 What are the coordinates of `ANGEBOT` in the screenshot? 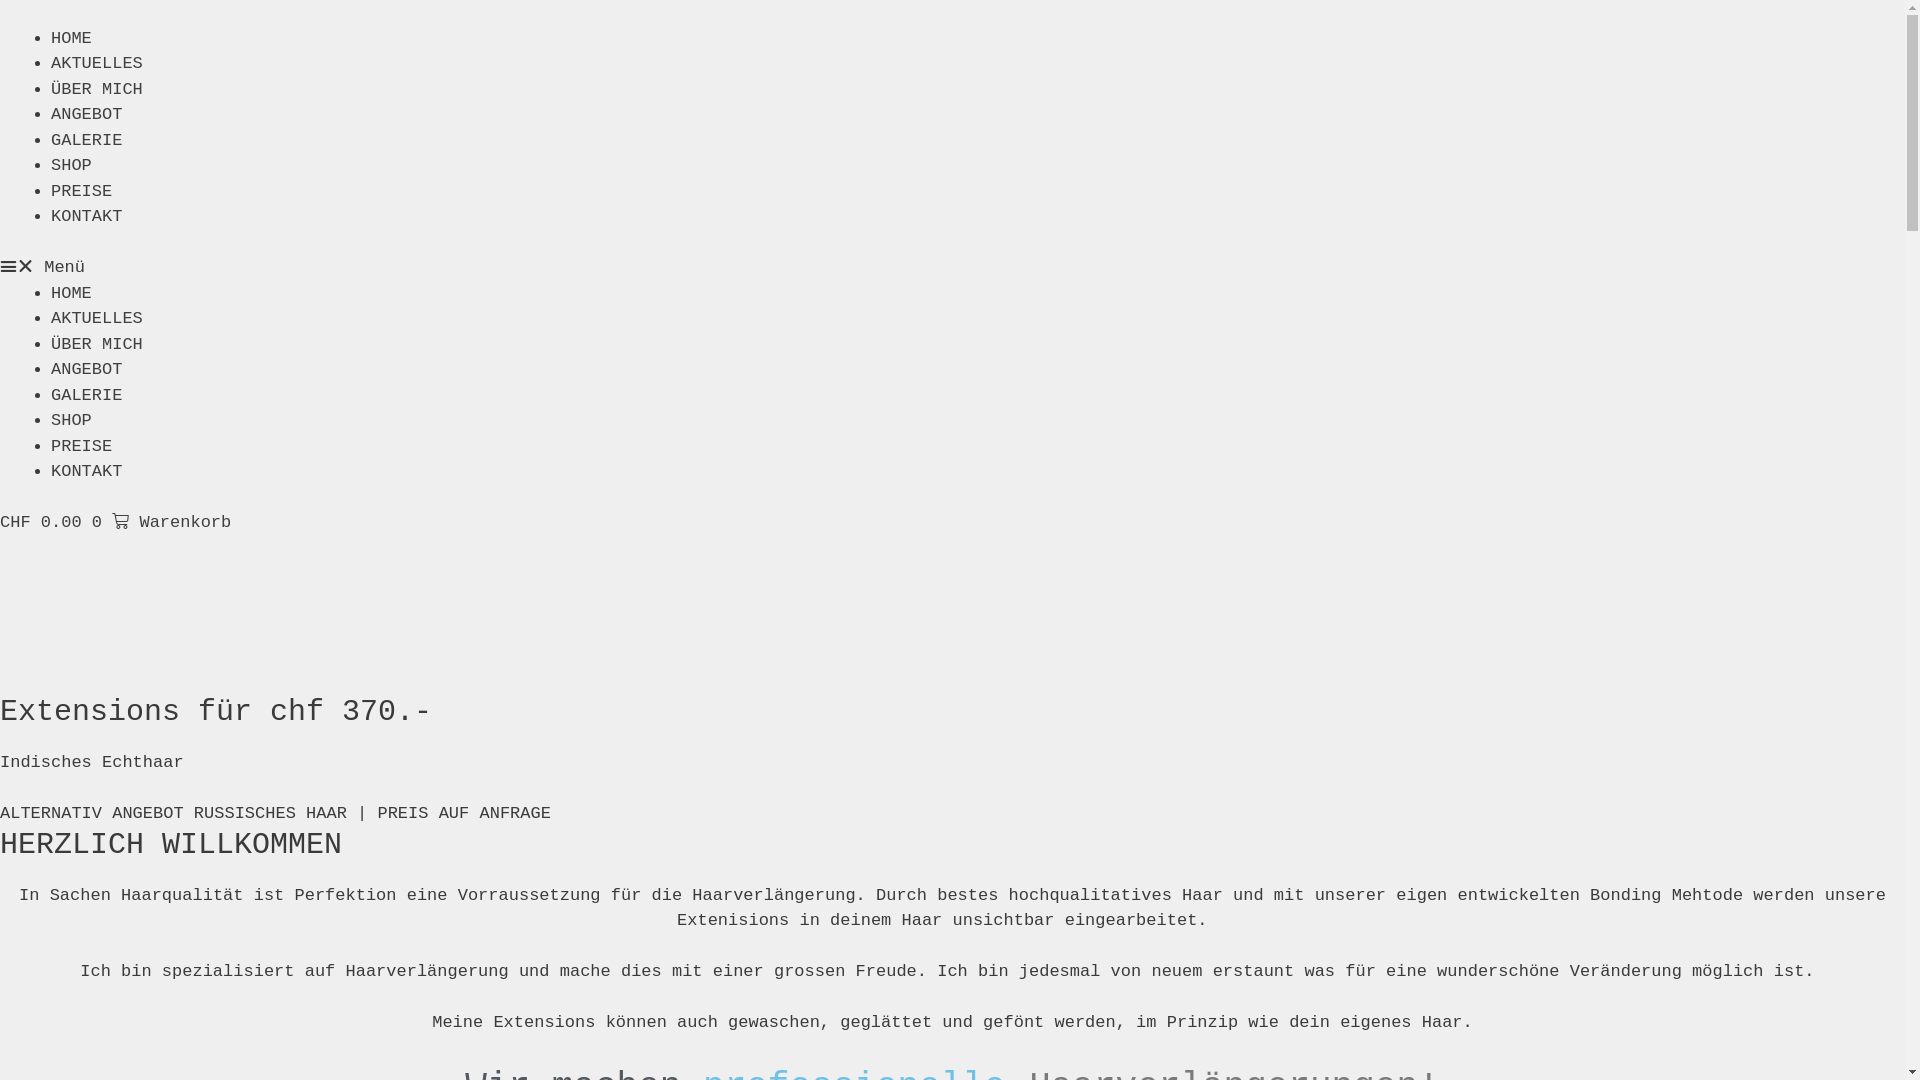 It's located at (86, 114).